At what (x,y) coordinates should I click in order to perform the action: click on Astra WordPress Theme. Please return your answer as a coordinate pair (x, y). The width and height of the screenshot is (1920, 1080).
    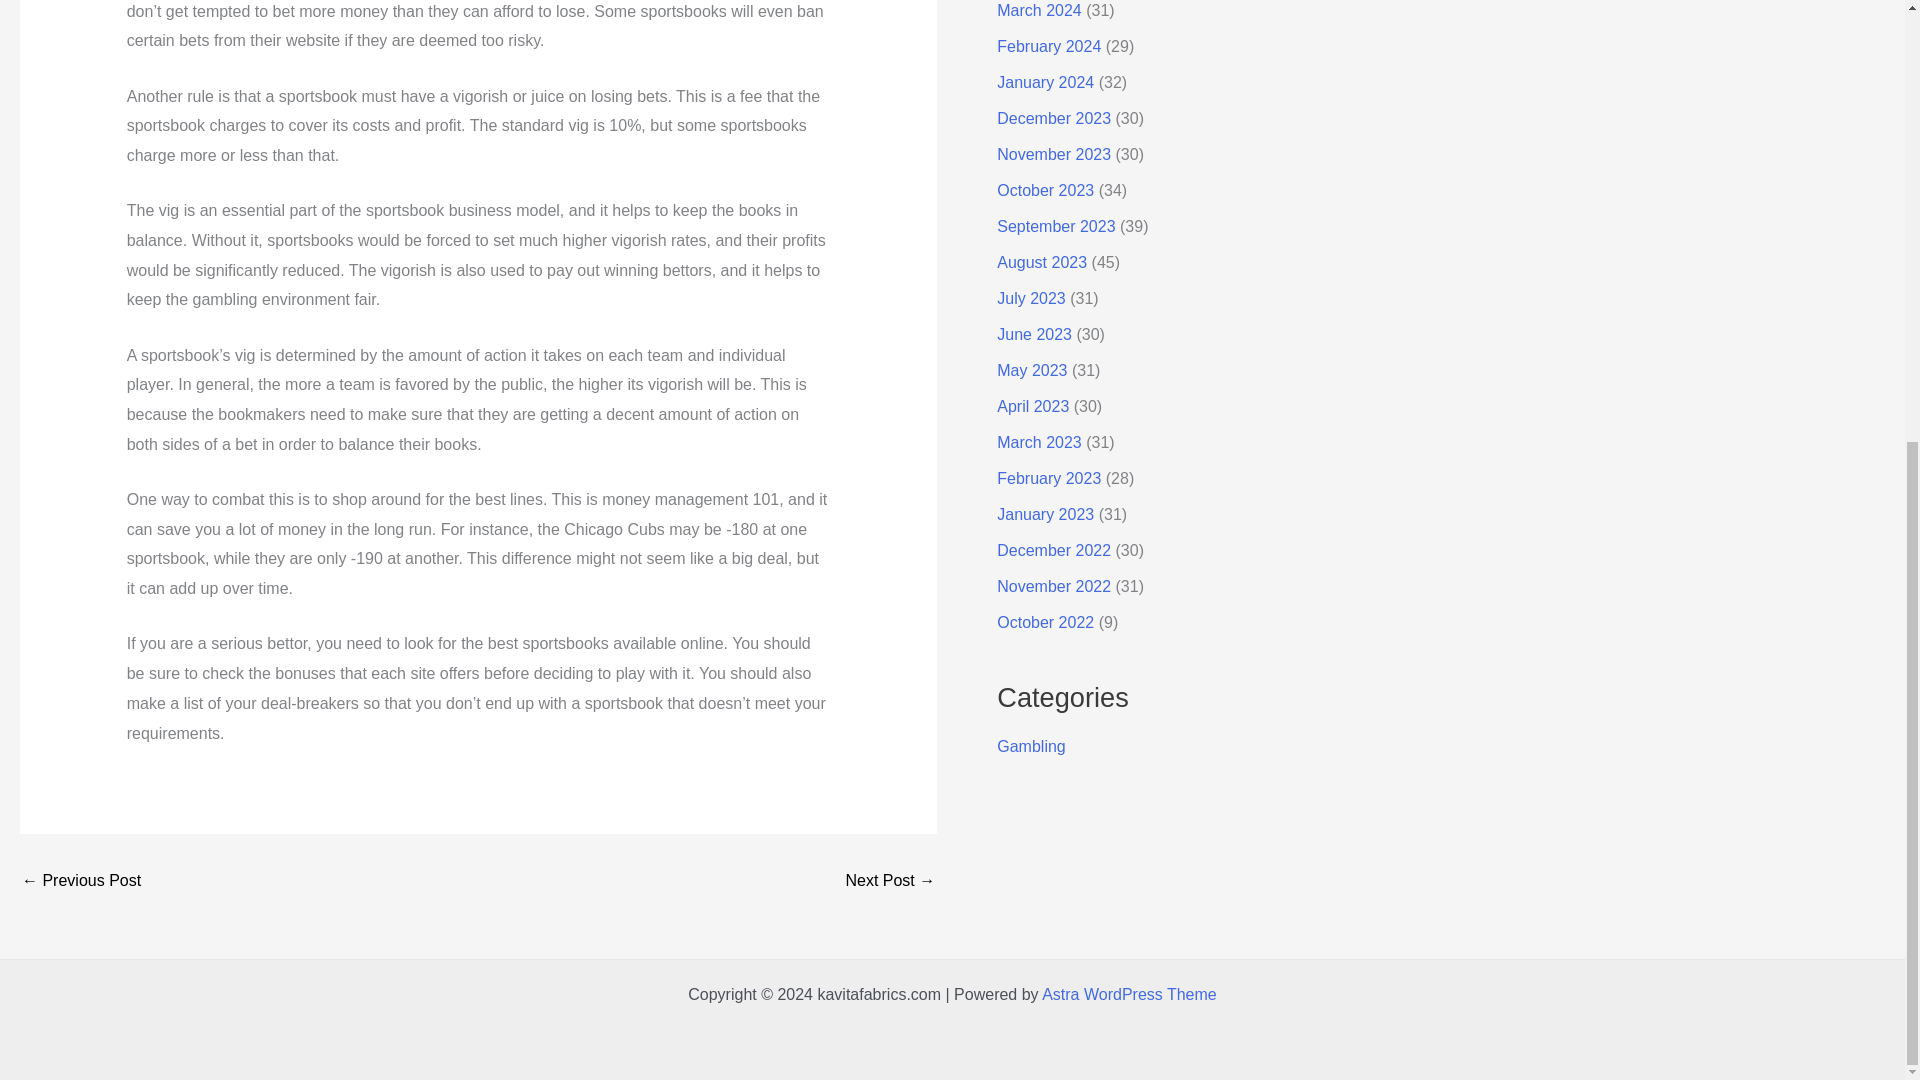
    Looking at the image, I should click on (1130, 994).